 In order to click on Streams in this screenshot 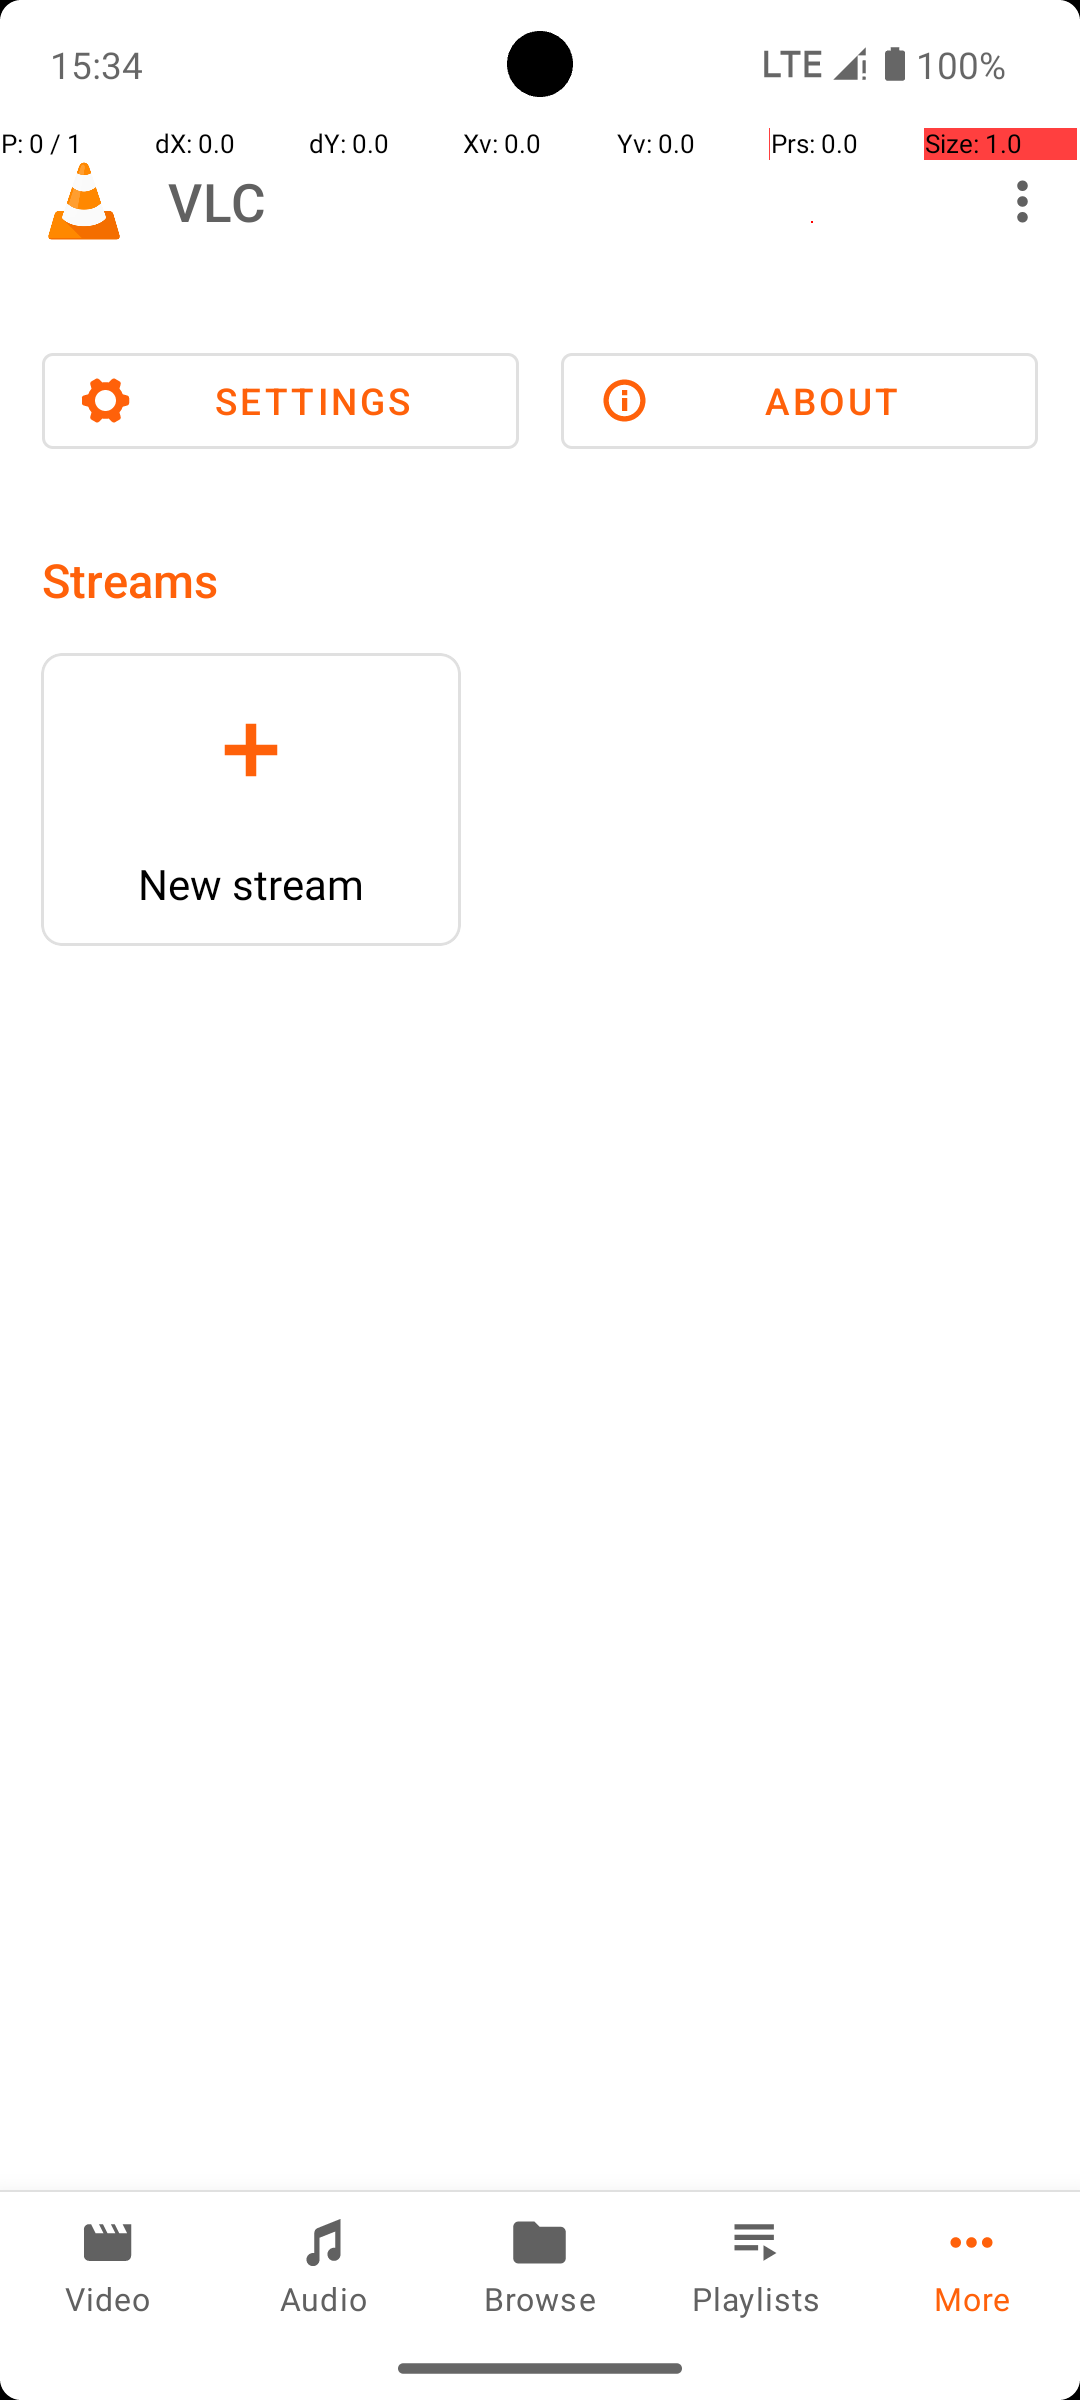, I will do `click(130, 580)`.